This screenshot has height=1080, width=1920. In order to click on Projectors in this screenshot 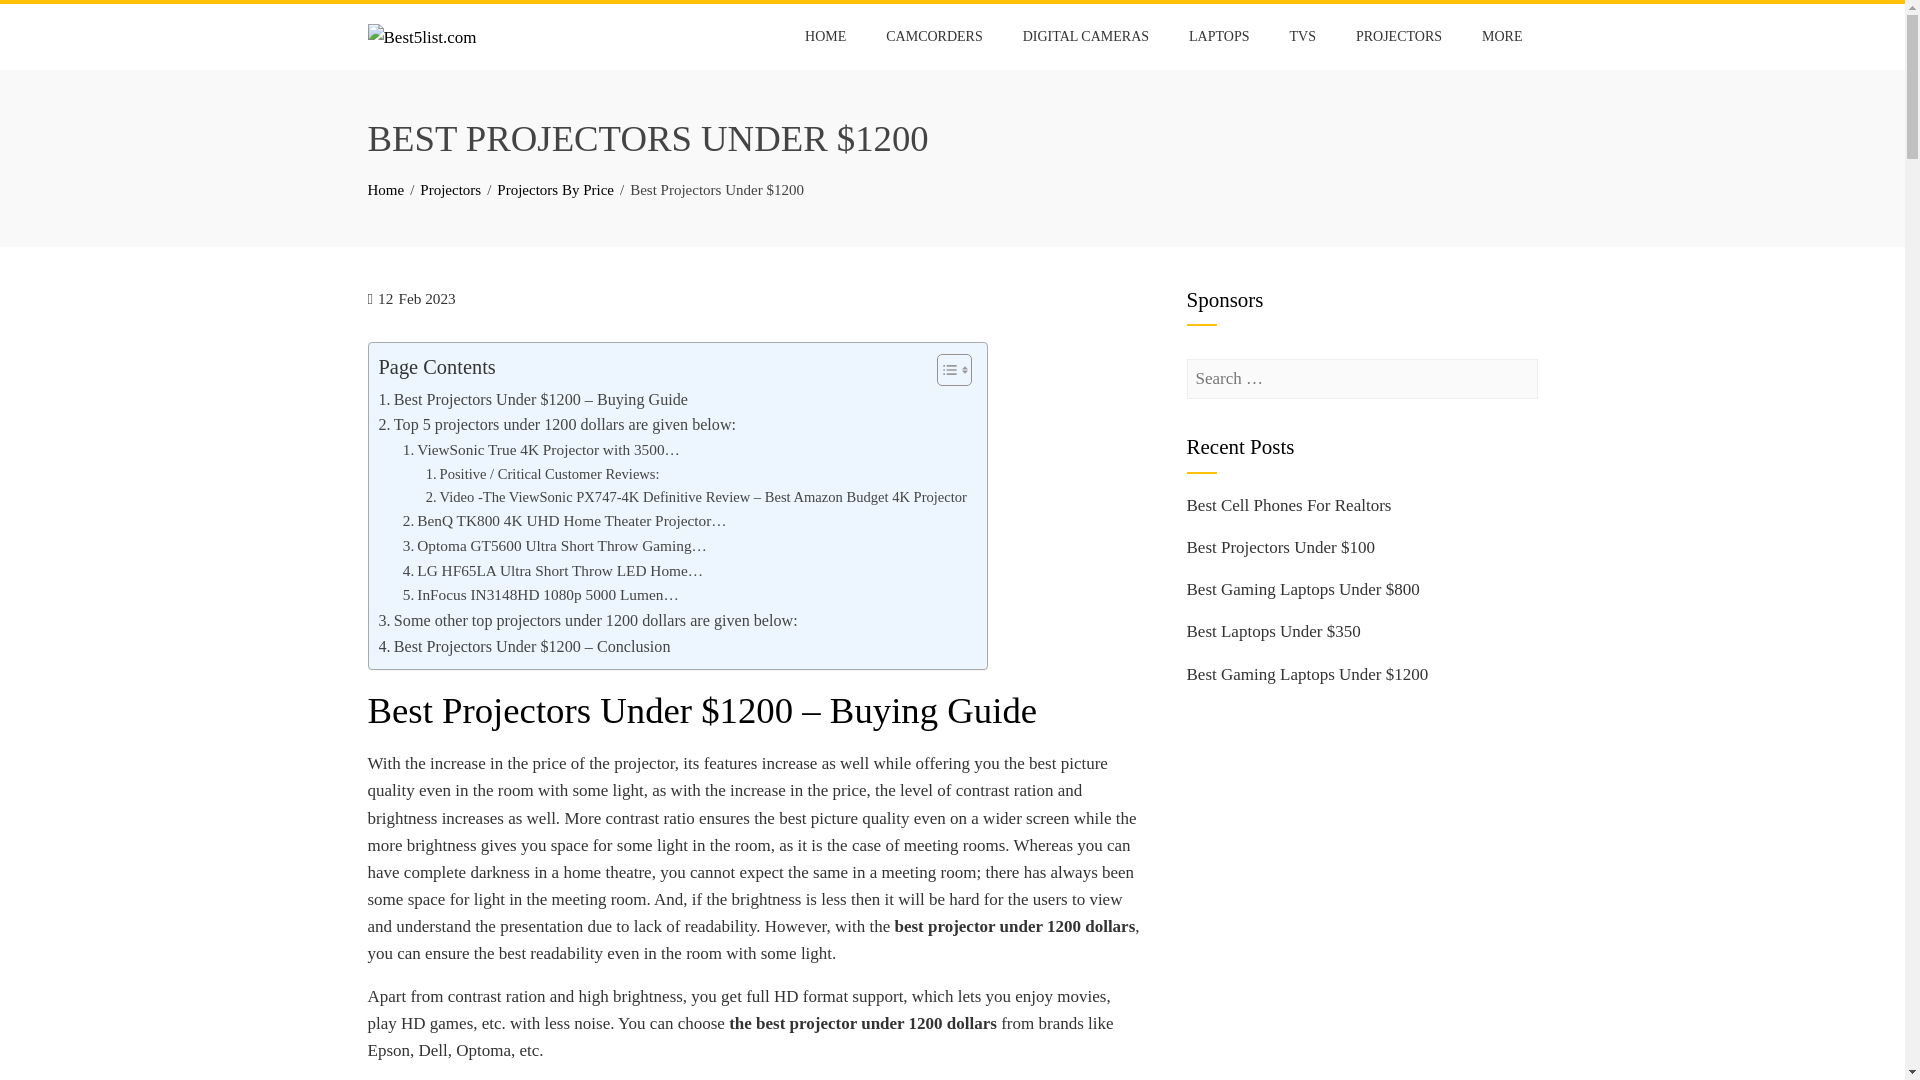, I will do `click(450, 190)`.